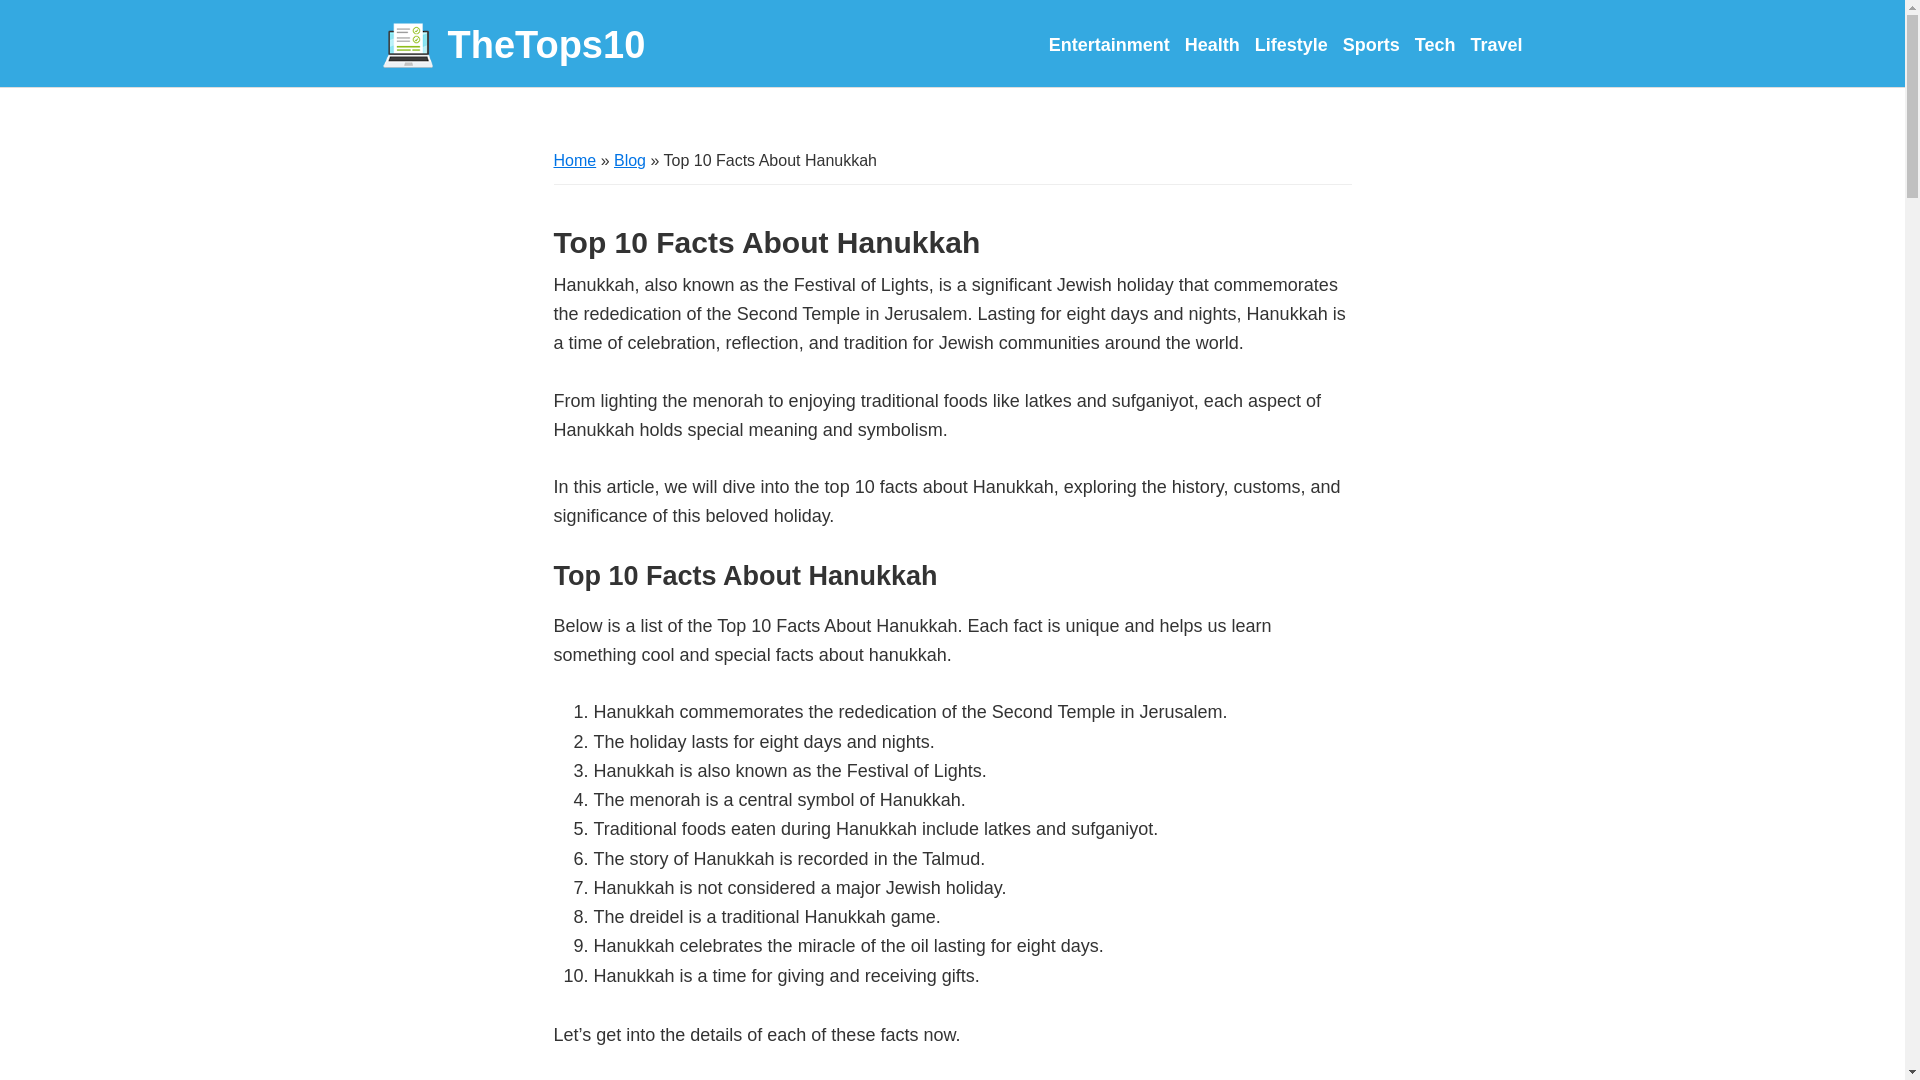  I want to click on Health, so click(1212, 44).